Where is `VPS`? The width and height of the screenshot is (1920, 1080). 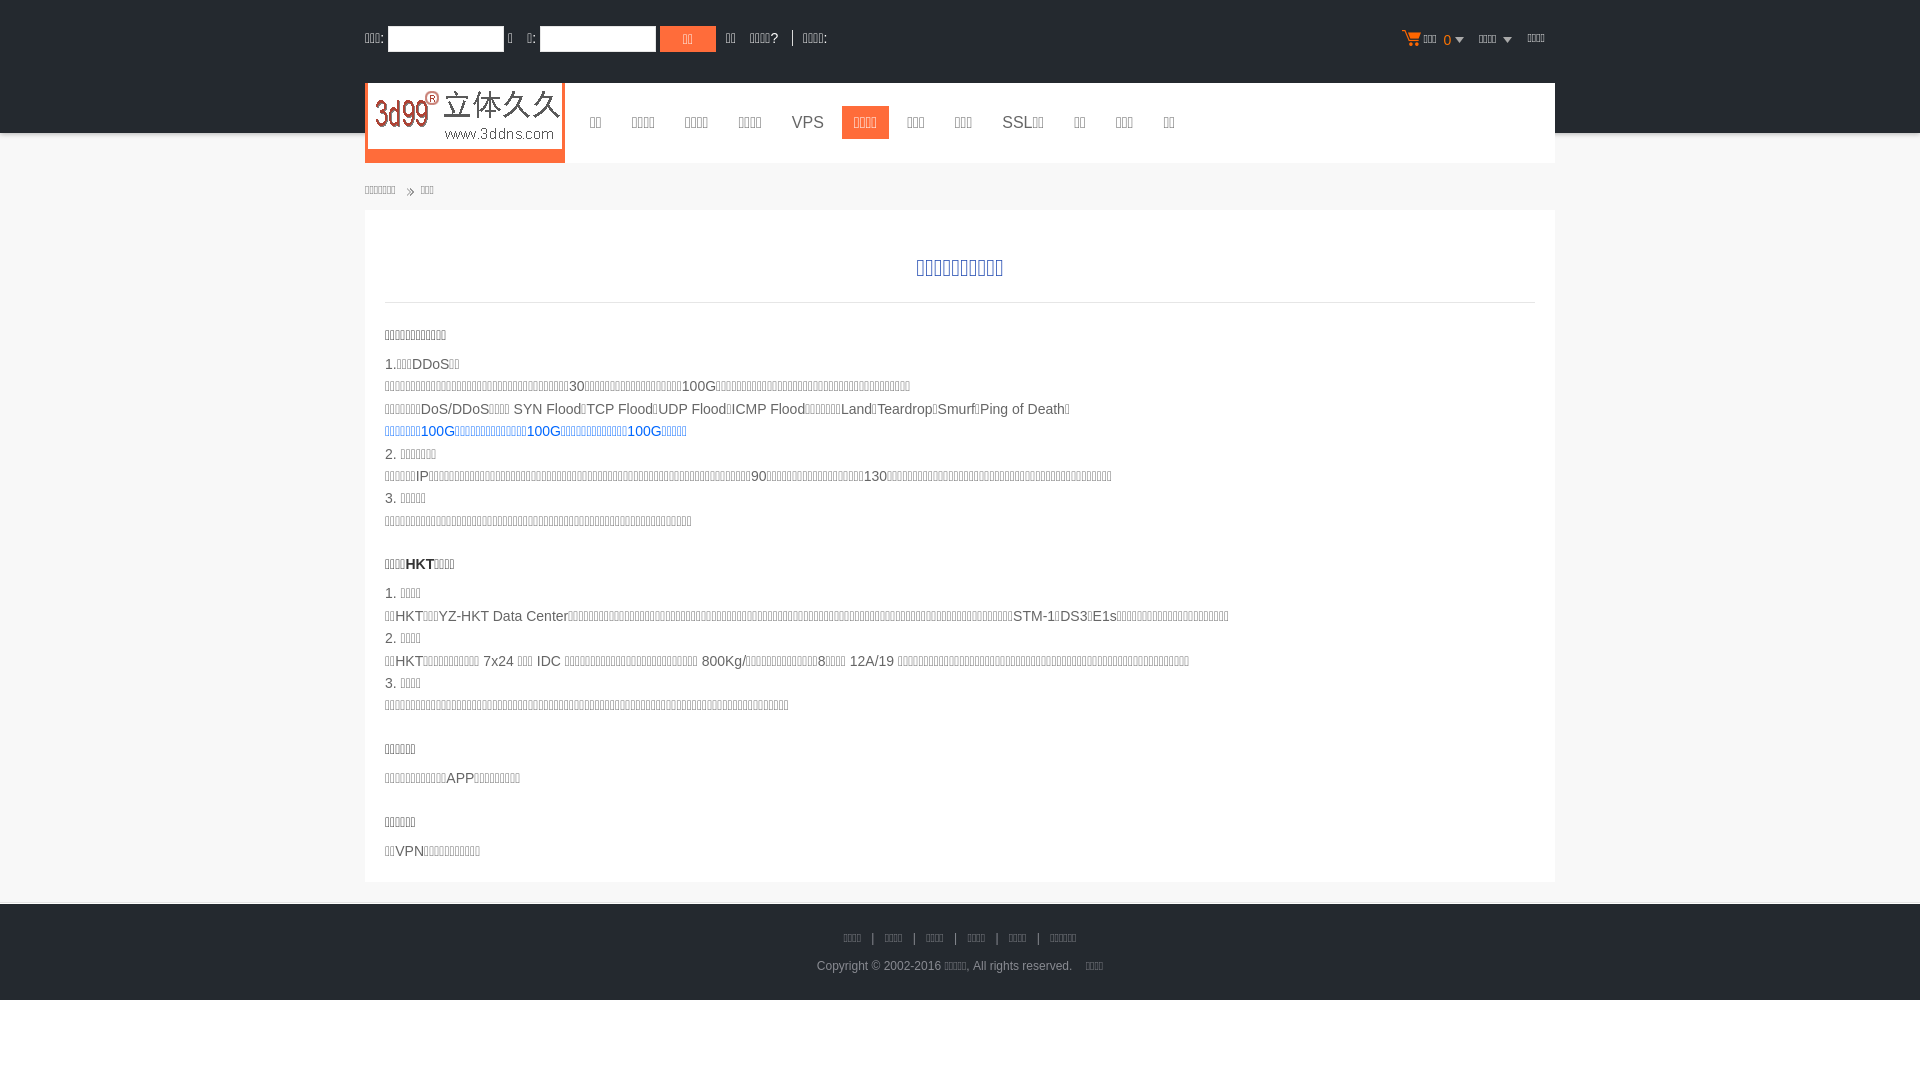
VPS is located at coordinates (808, 125).